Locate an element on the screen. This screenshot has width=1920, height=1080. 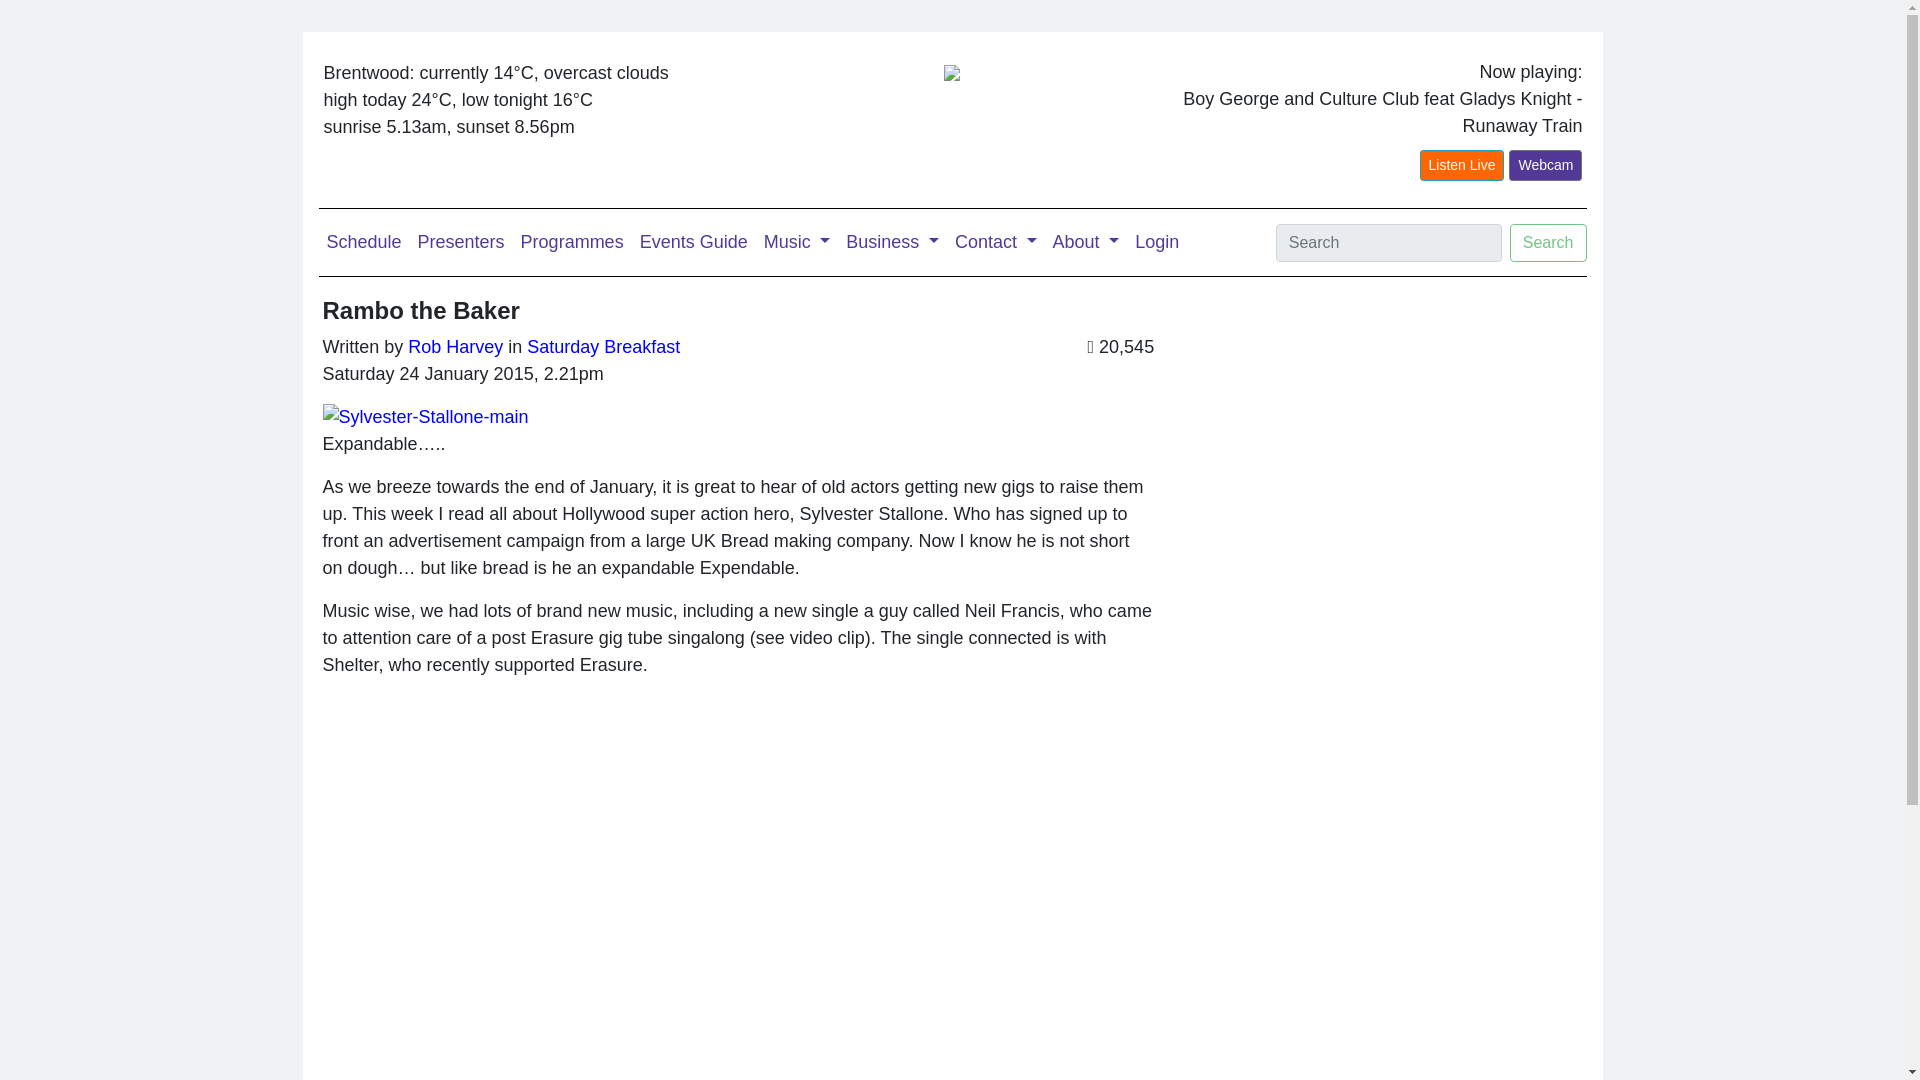
Listen Live is located at coordinates (1462, 166).